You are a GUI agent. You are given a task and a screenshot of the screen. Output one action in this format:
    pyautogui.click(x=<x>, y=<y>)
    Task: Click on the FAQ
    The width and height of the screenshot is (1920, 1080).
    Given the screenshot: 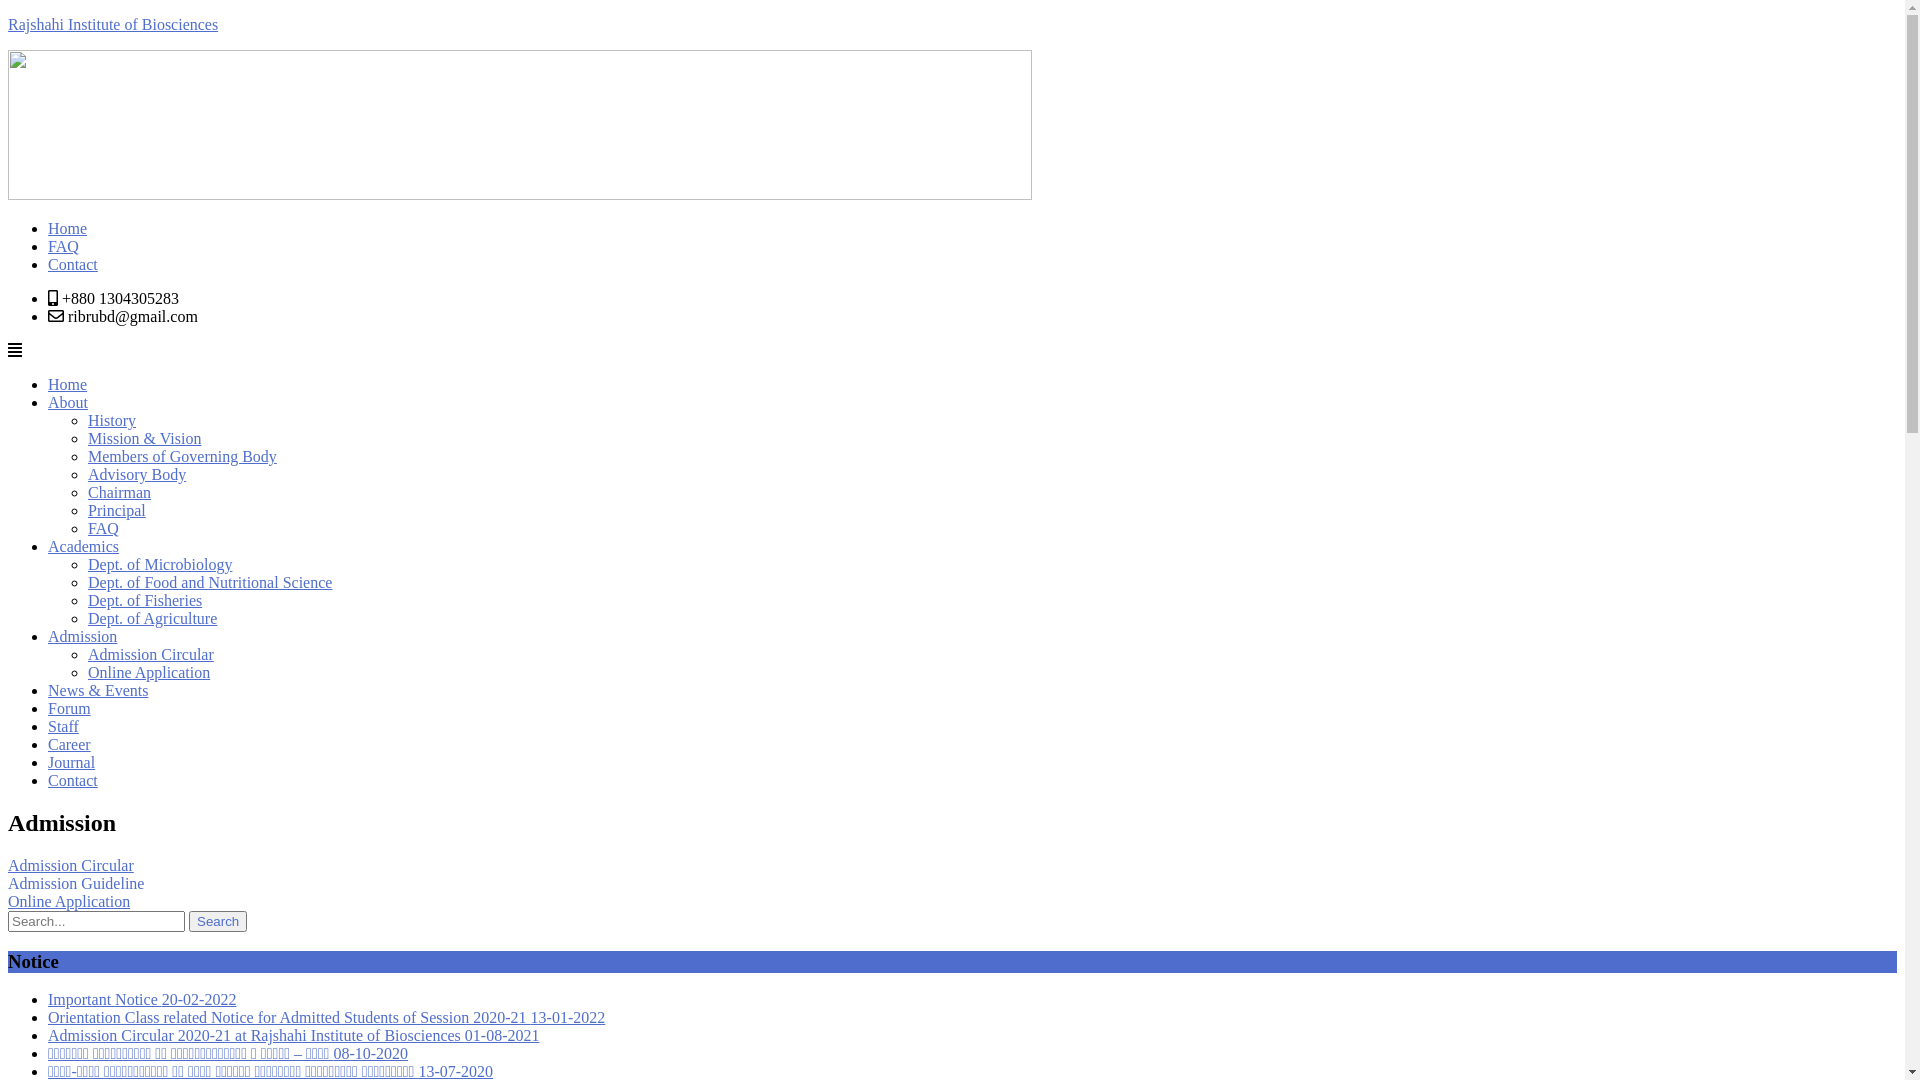 What is the action you would take?
    pyautogui.click(x=104, y=528)
    